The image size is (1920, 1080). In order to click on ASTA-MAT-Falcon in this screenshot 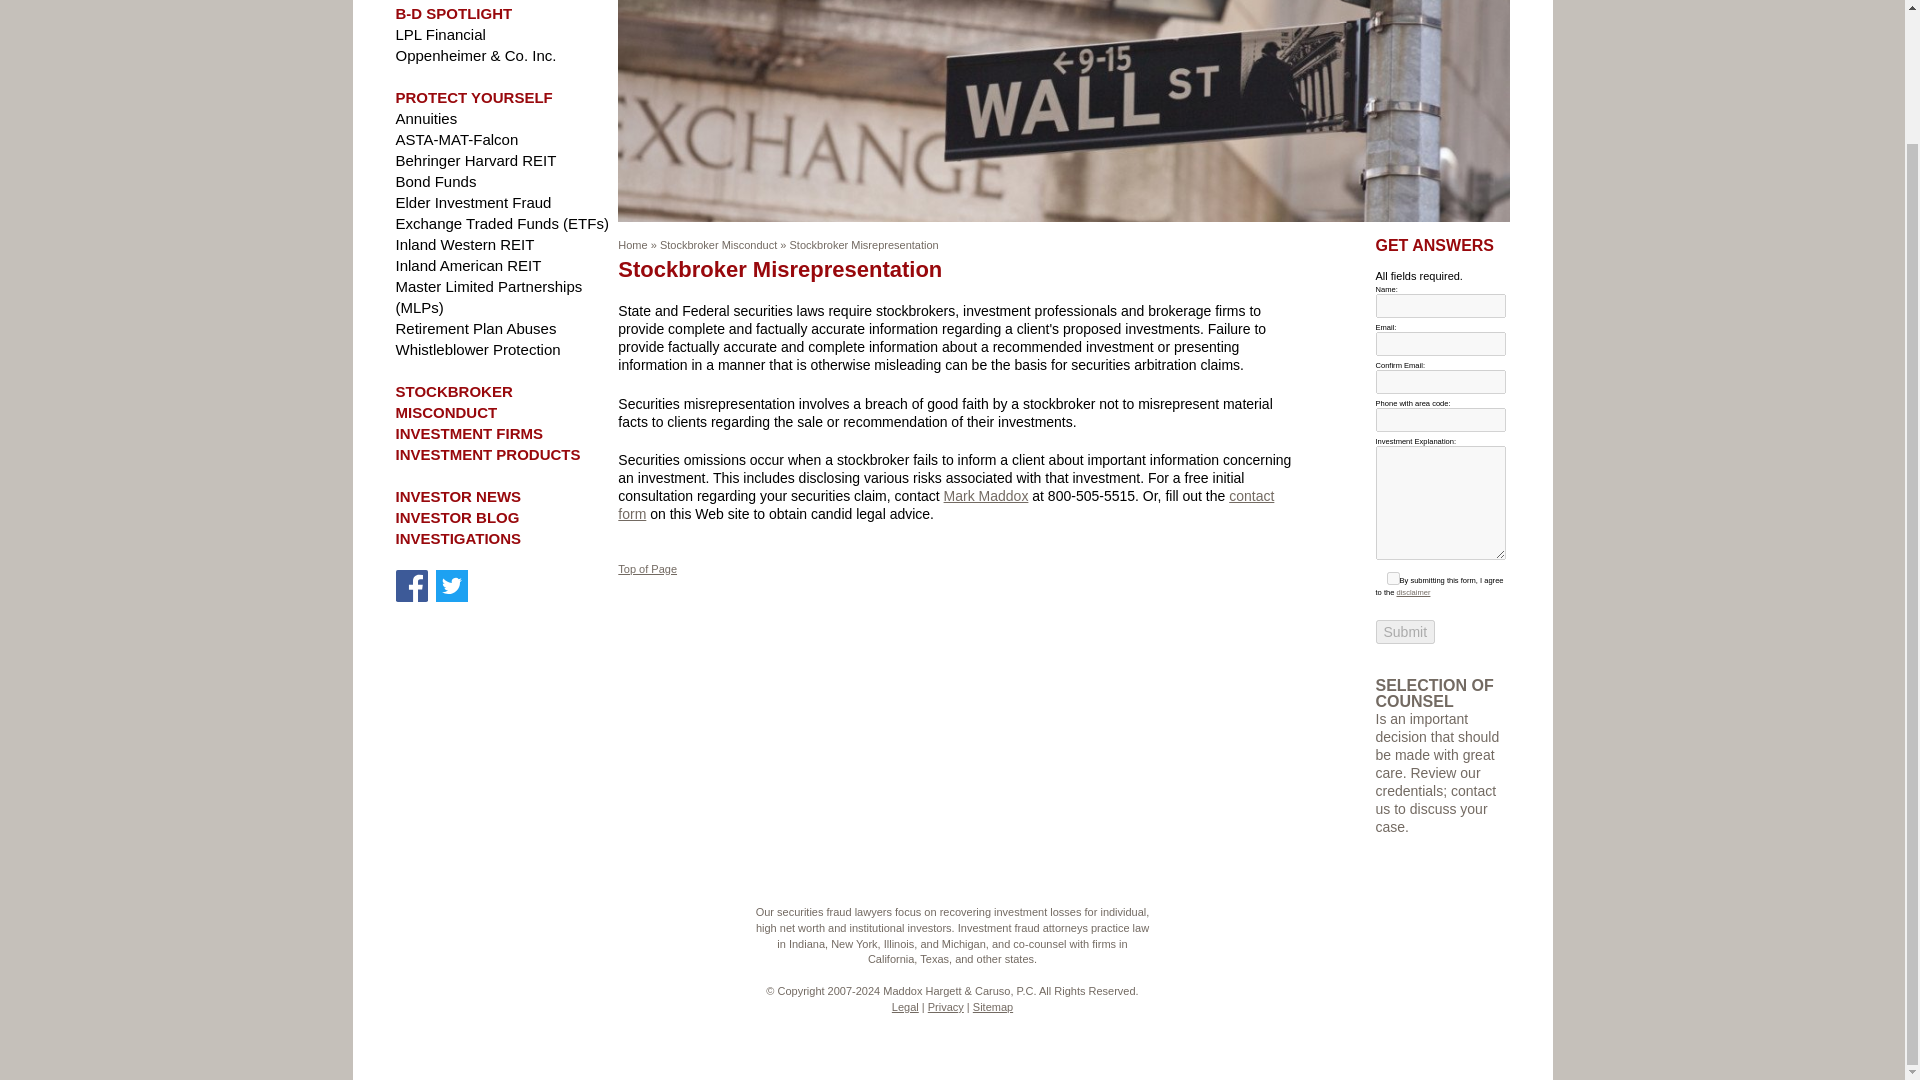, I will do `click(456, 138)`.